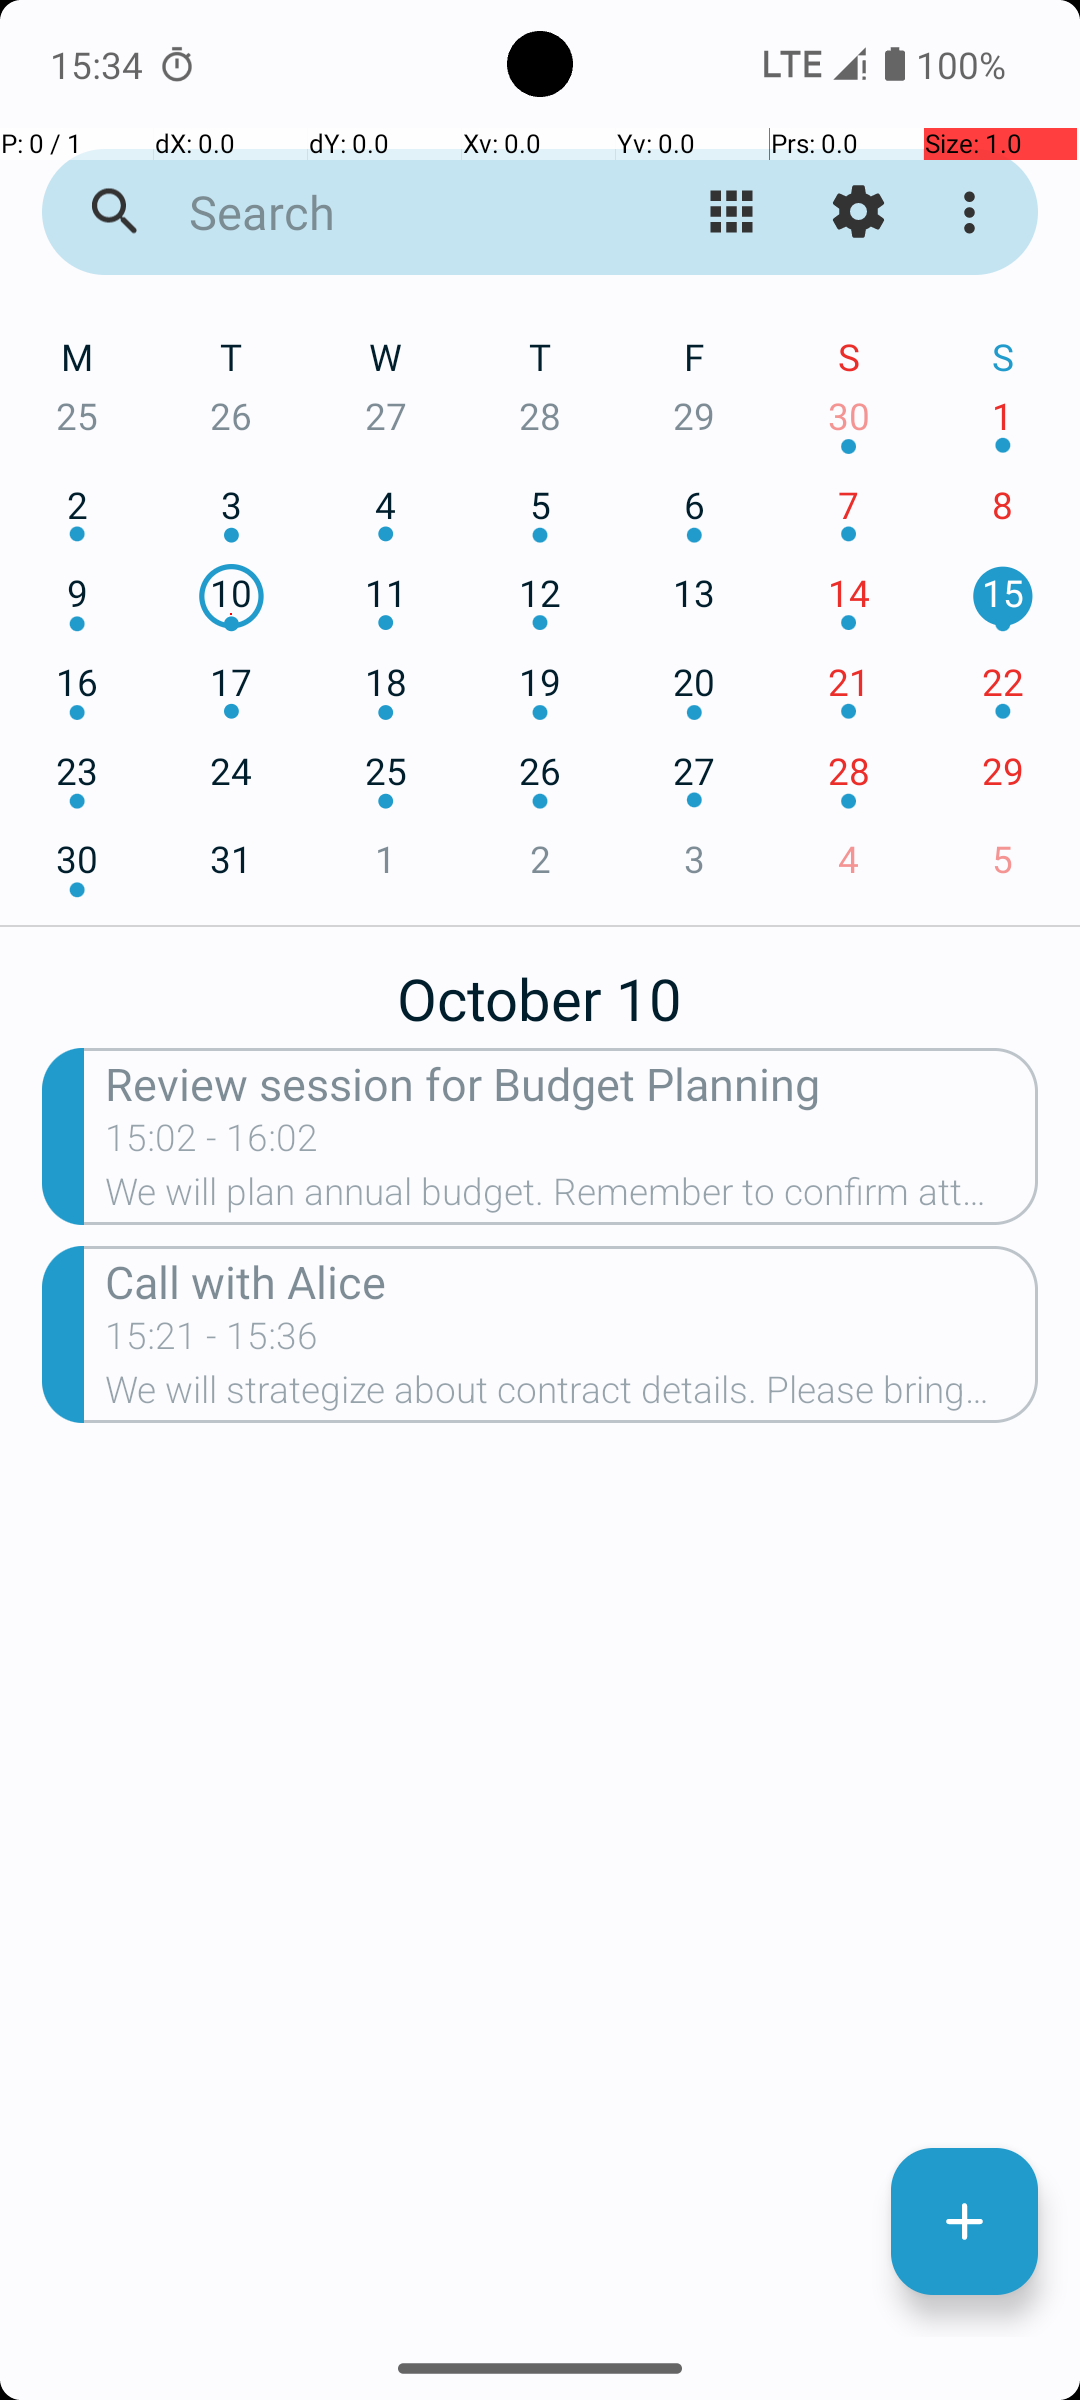 The image size is (1080, 2400). What do you see at coordinates (572, 1396) in the screenshot?
I see `We will strategize about contract details. Please bring relevant documents.` at bounding box center [572, 1396].